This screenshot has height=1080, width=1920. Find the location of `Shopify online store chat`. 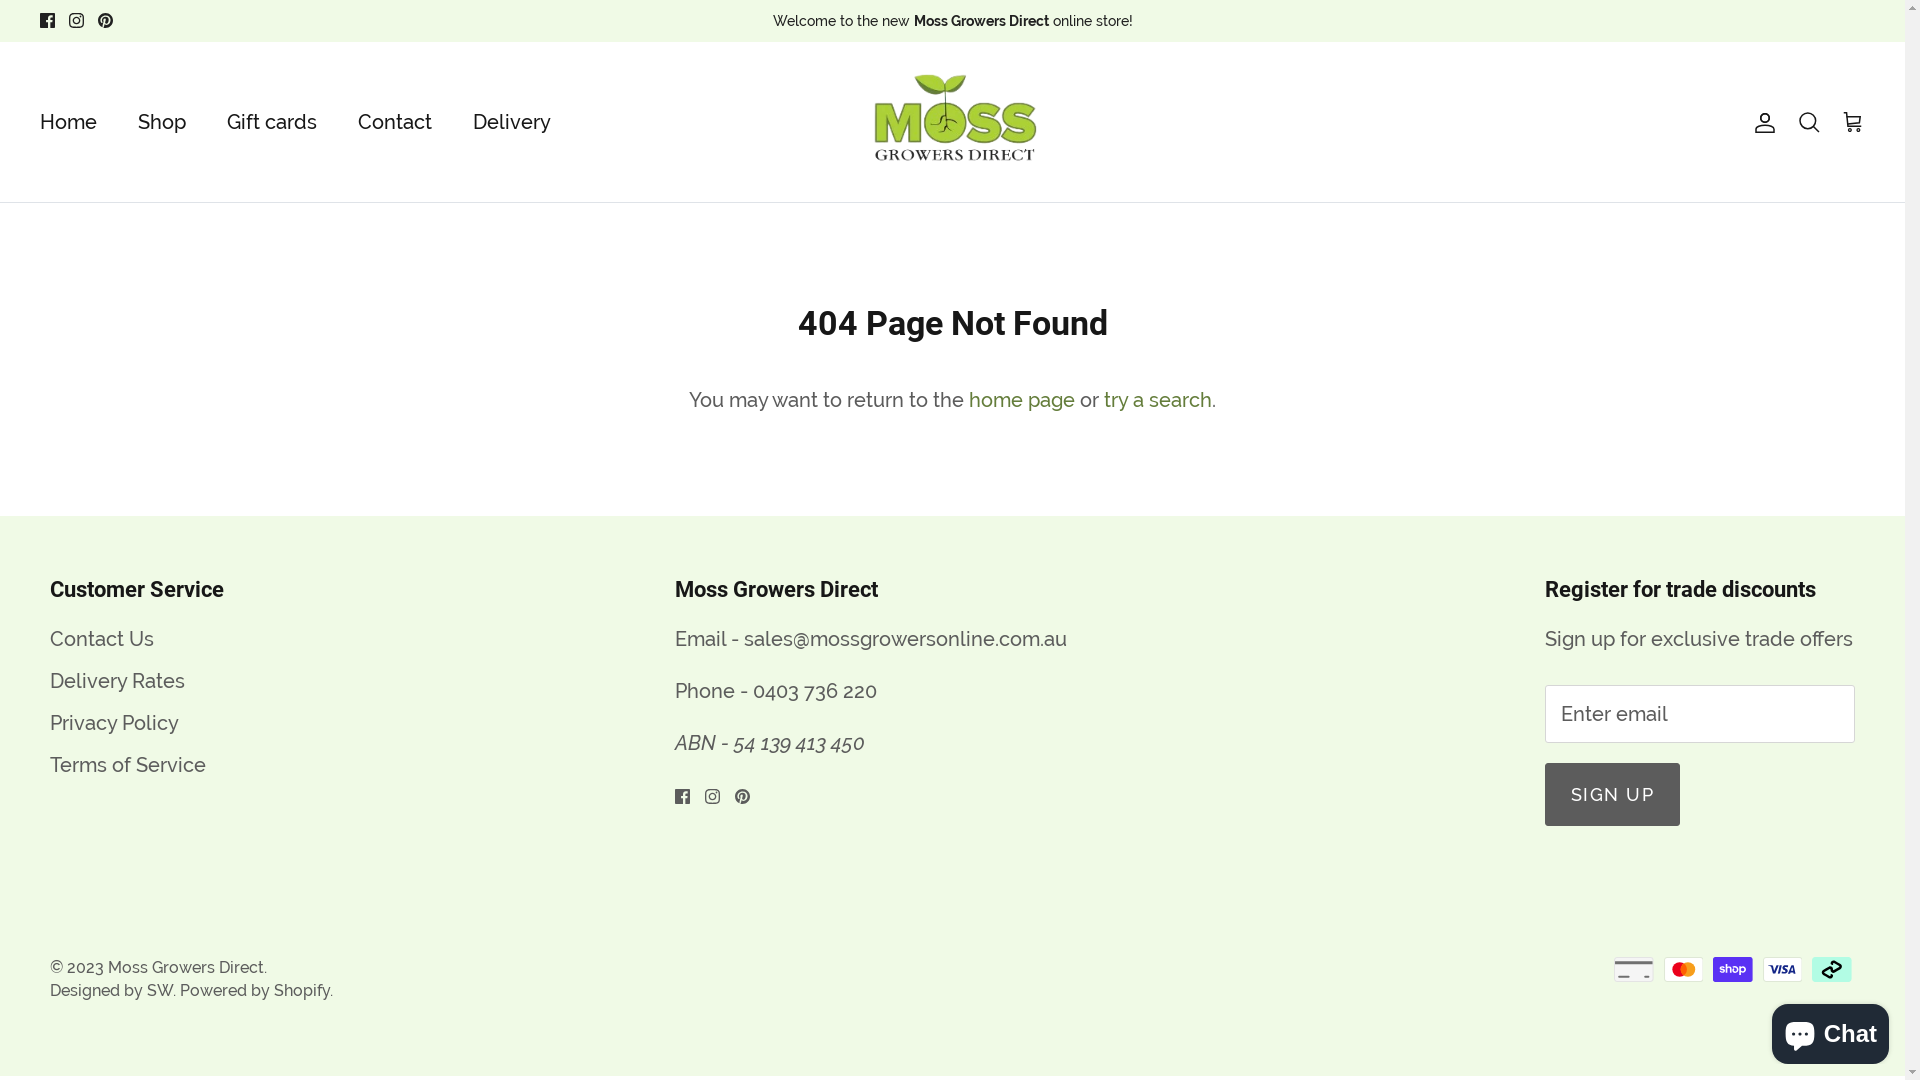

Shopify online store chat is located at coordinates (1830, 1030).